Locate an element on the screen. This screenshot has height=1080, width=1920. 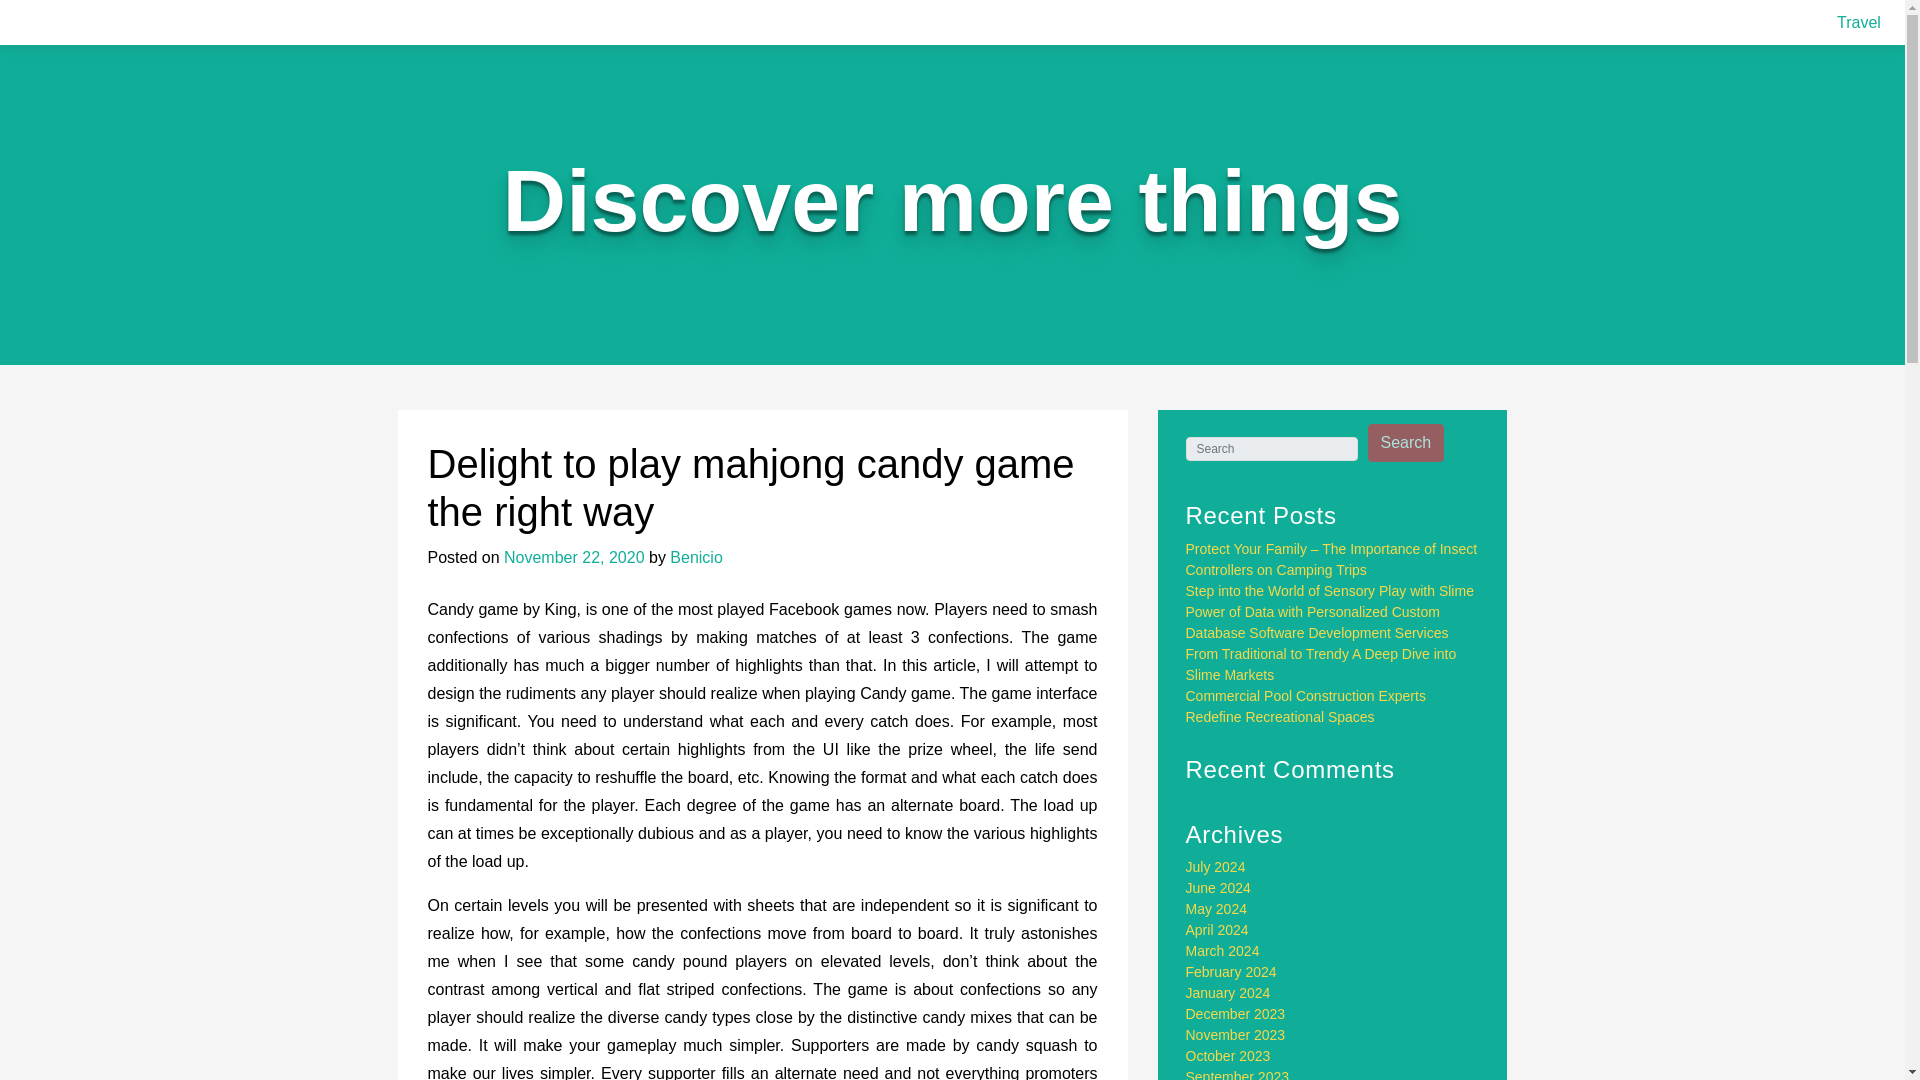
November 22, 2020 is located at coordinates (574, 556).